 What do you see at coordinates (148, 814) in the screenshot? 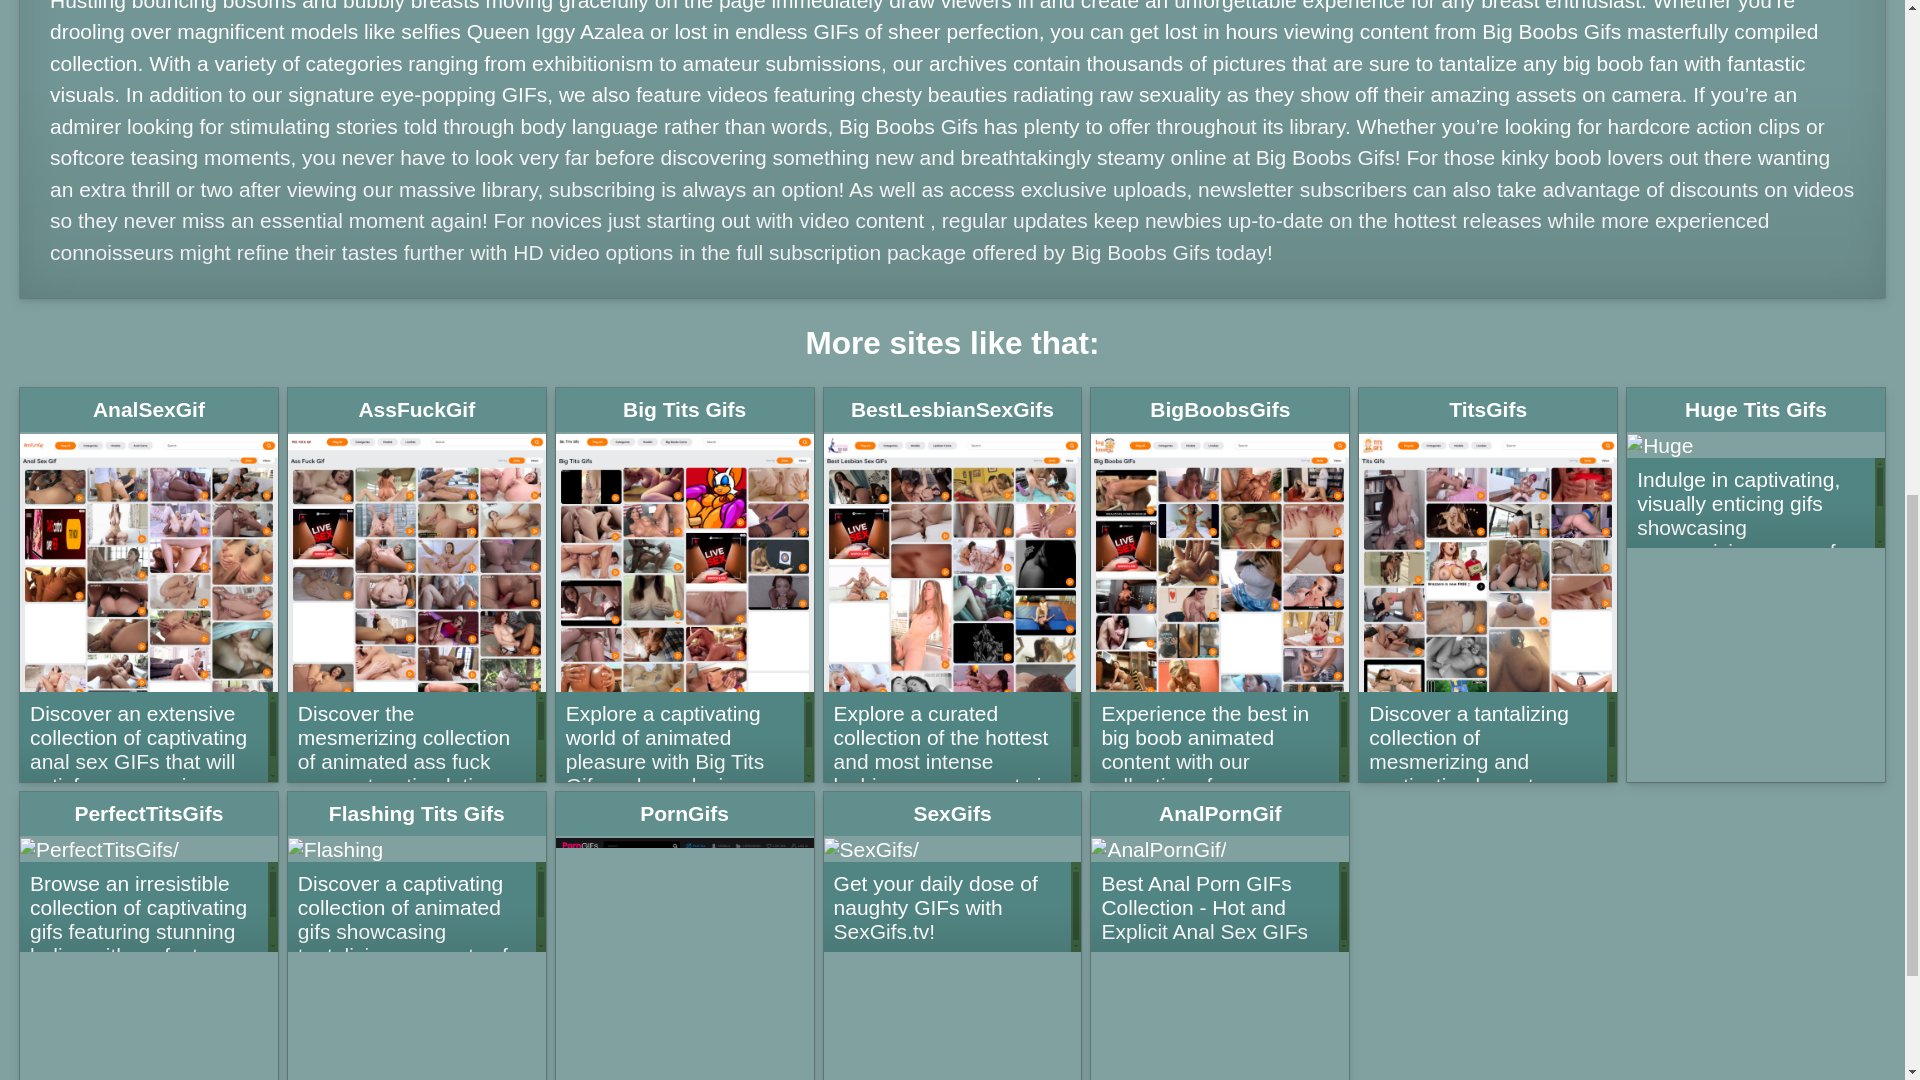
I see `PerfectTitsGifs` at bounding box center [148, 814].